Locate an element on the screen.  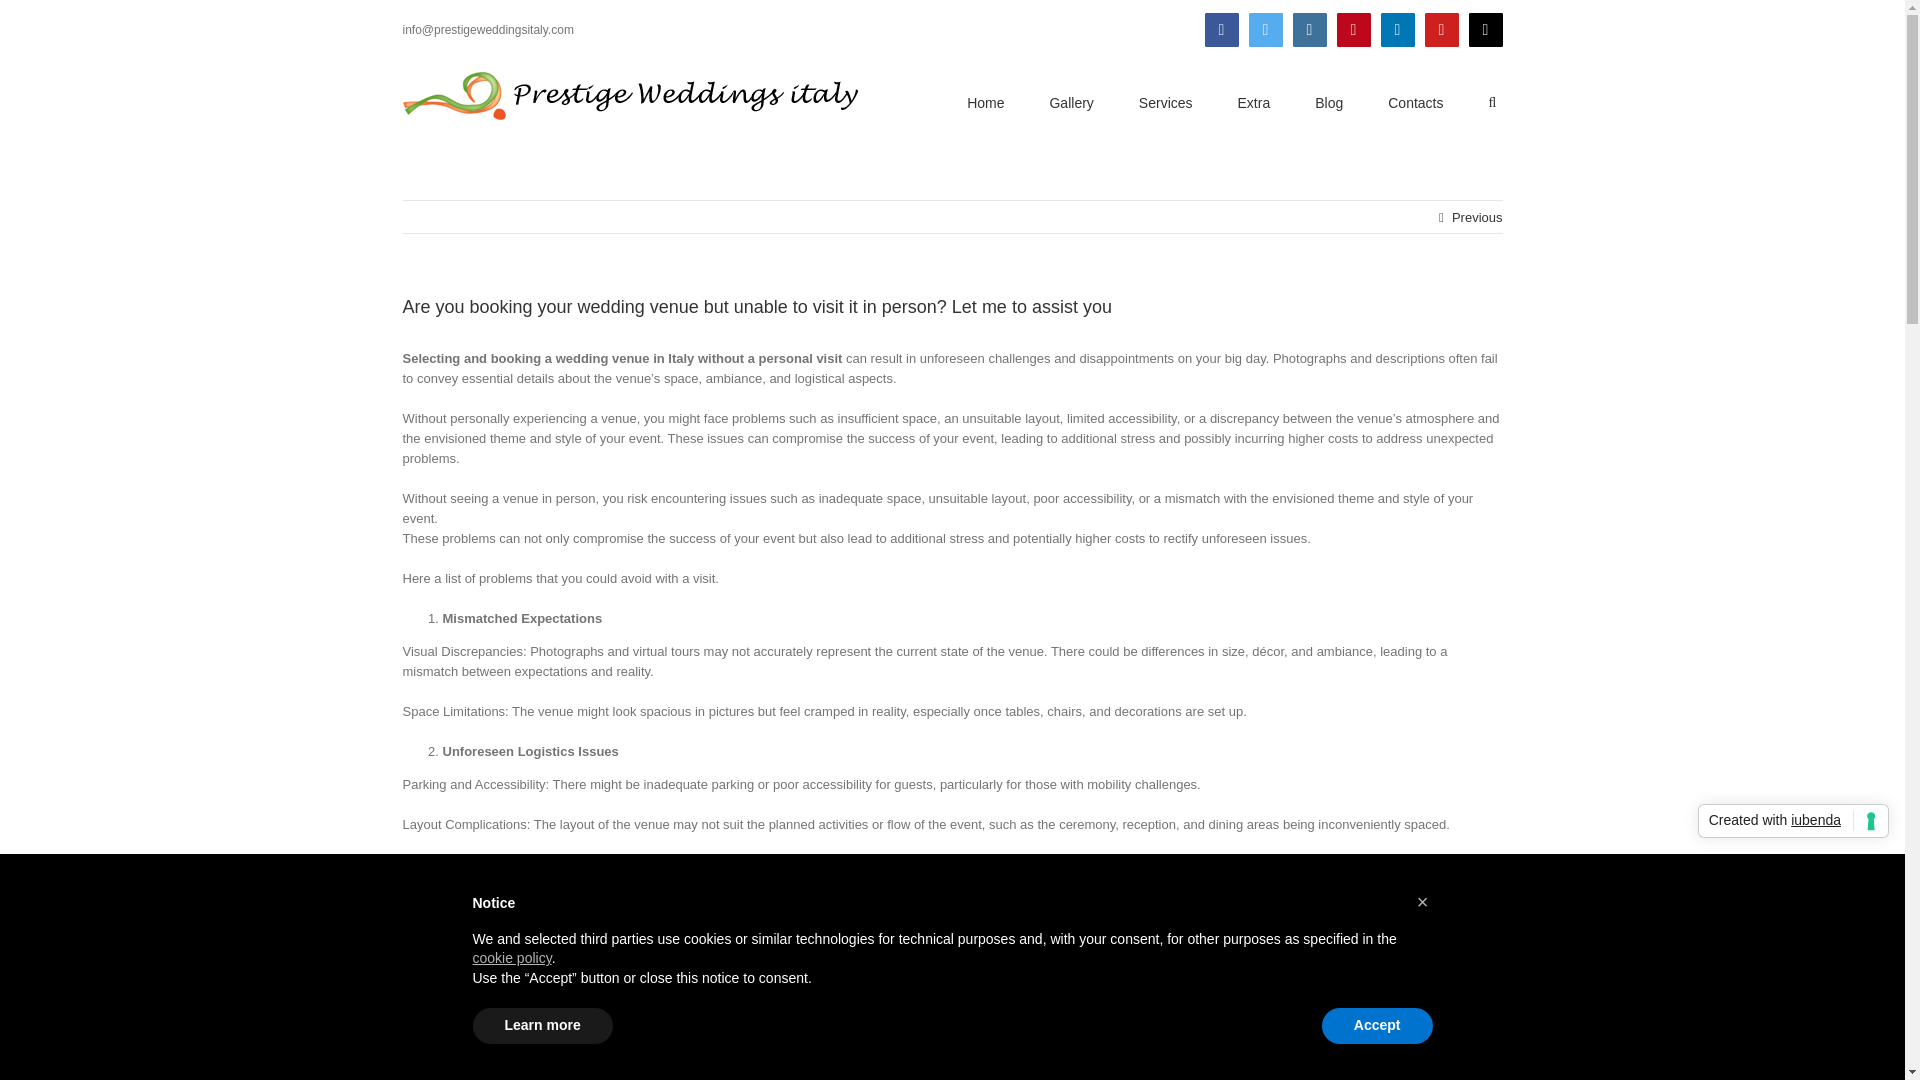
YouTube is located at coordinates (1440, 30).